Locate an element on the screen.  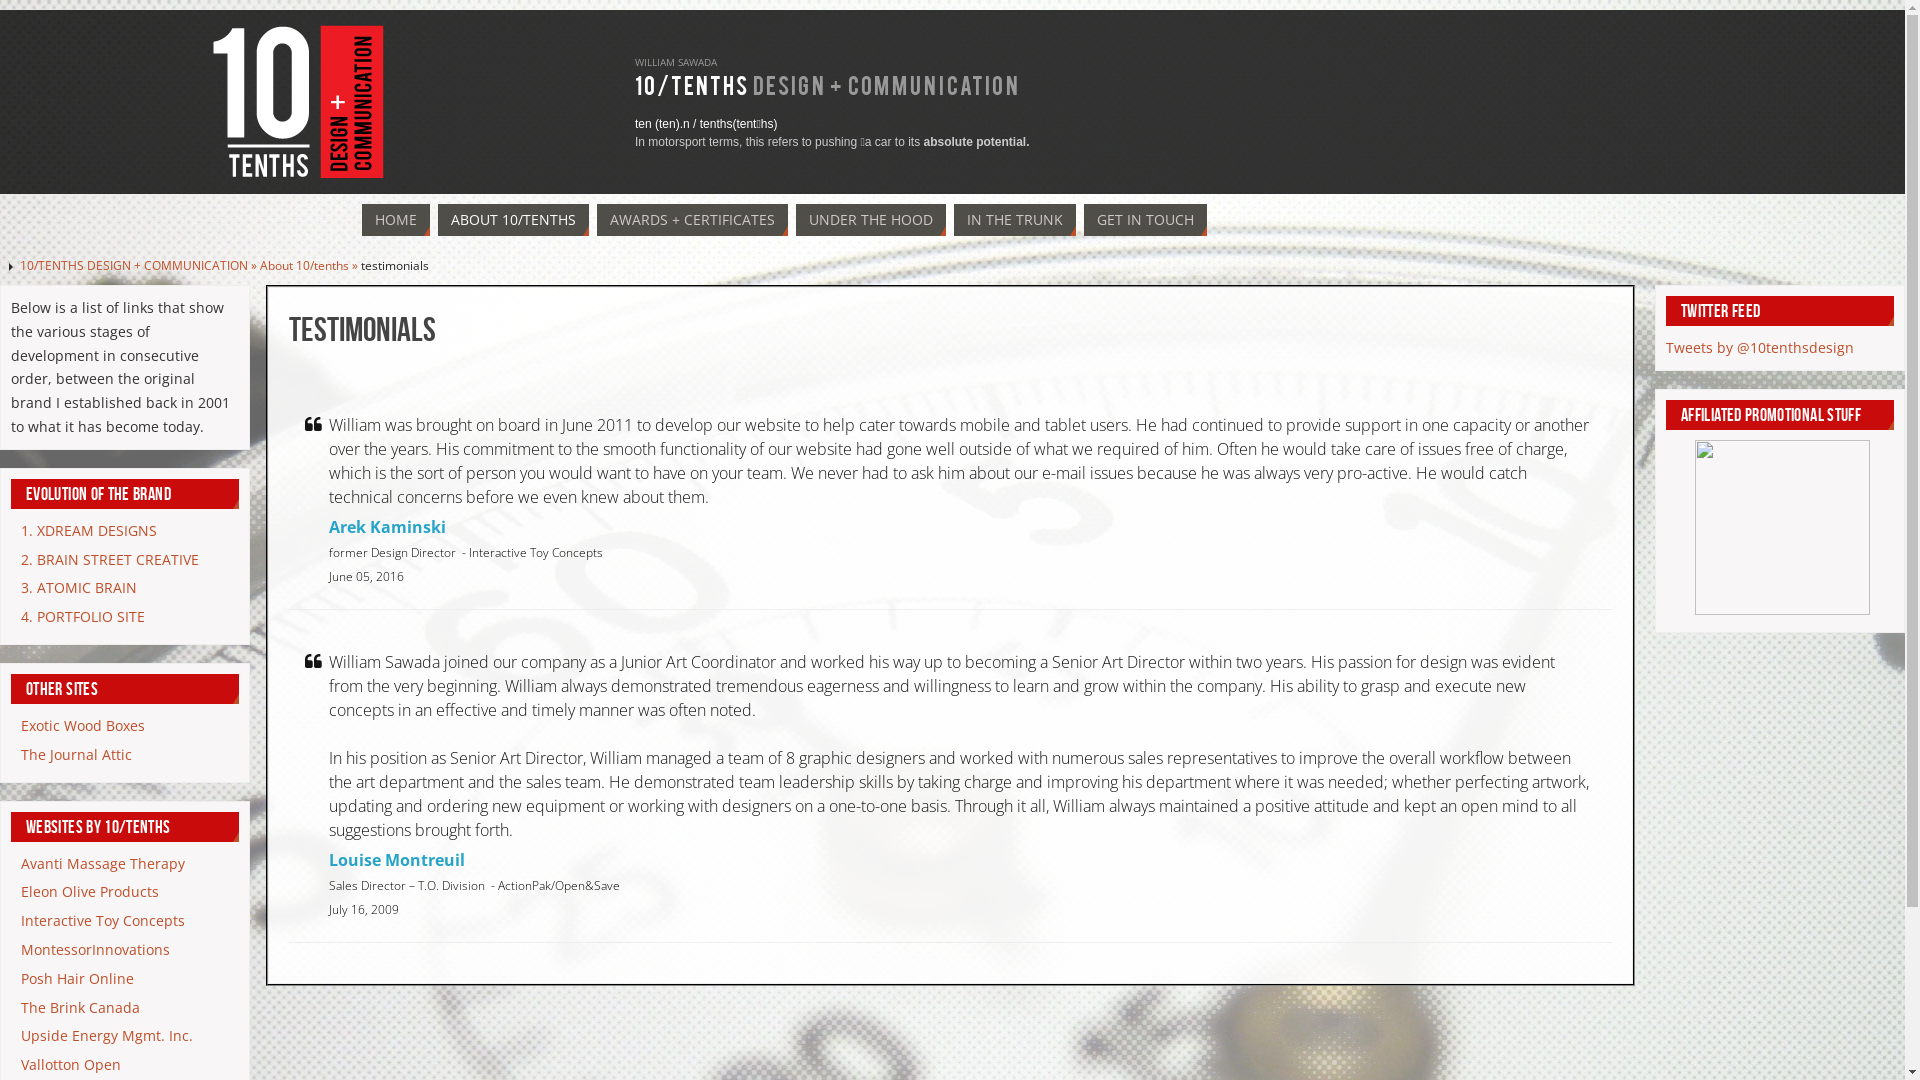
2. BRAIN STREET CREATIVE is located at coordinates (110, 560).